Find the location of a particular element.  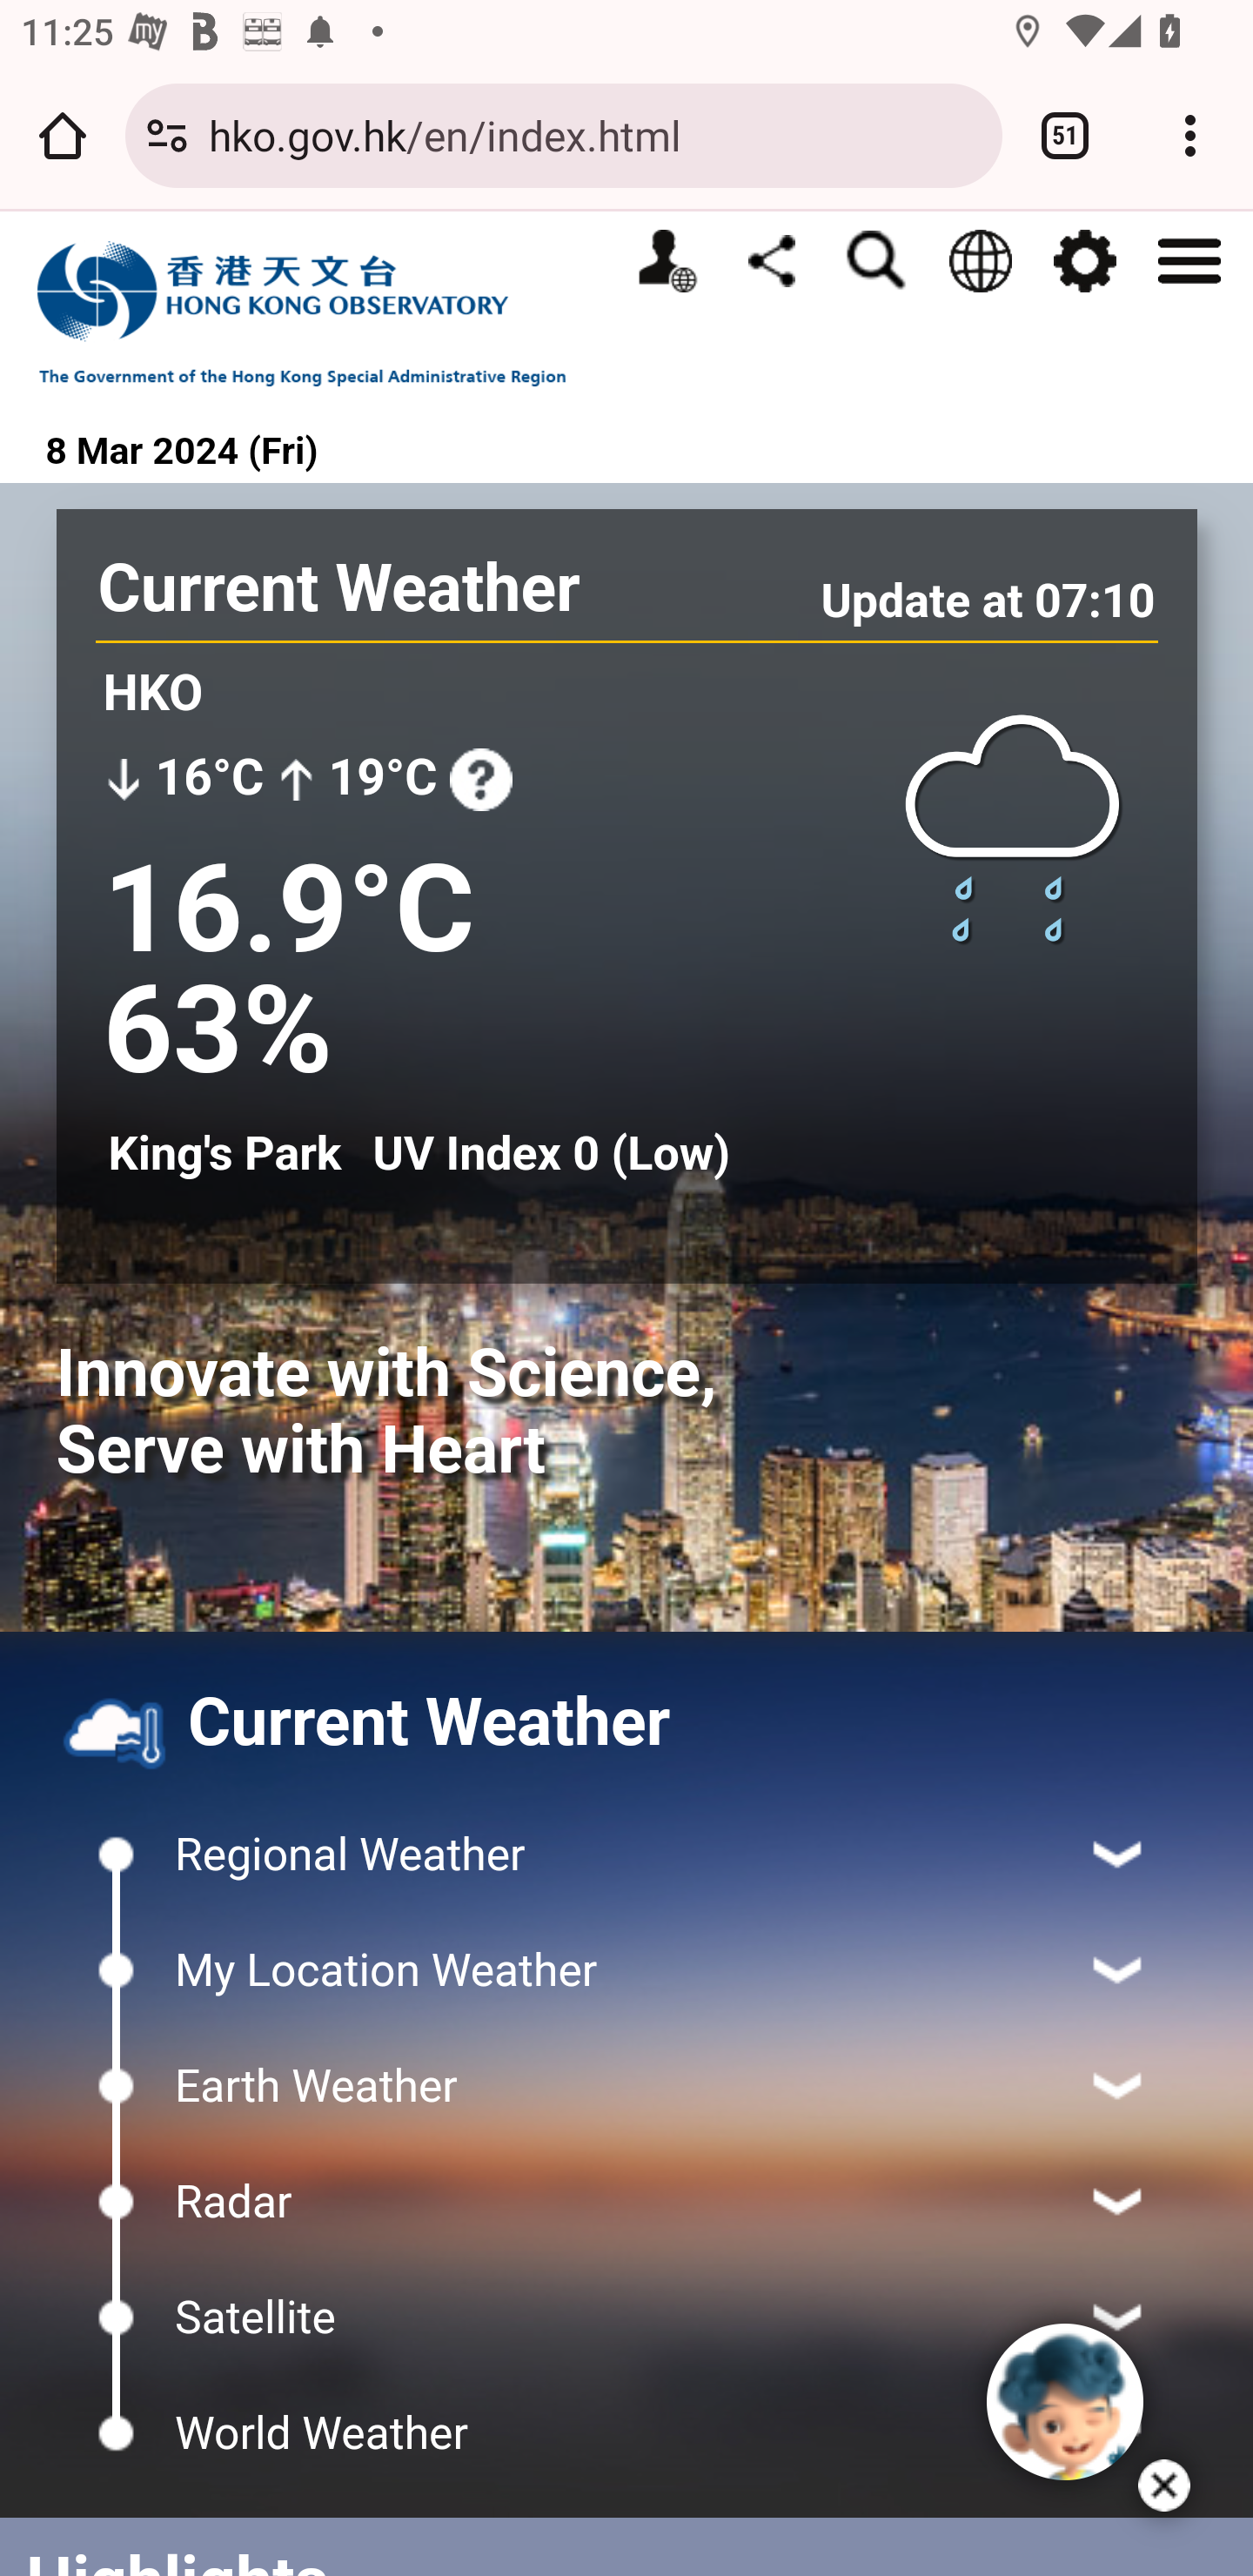

Radar is located at coordinates (626, 2202).